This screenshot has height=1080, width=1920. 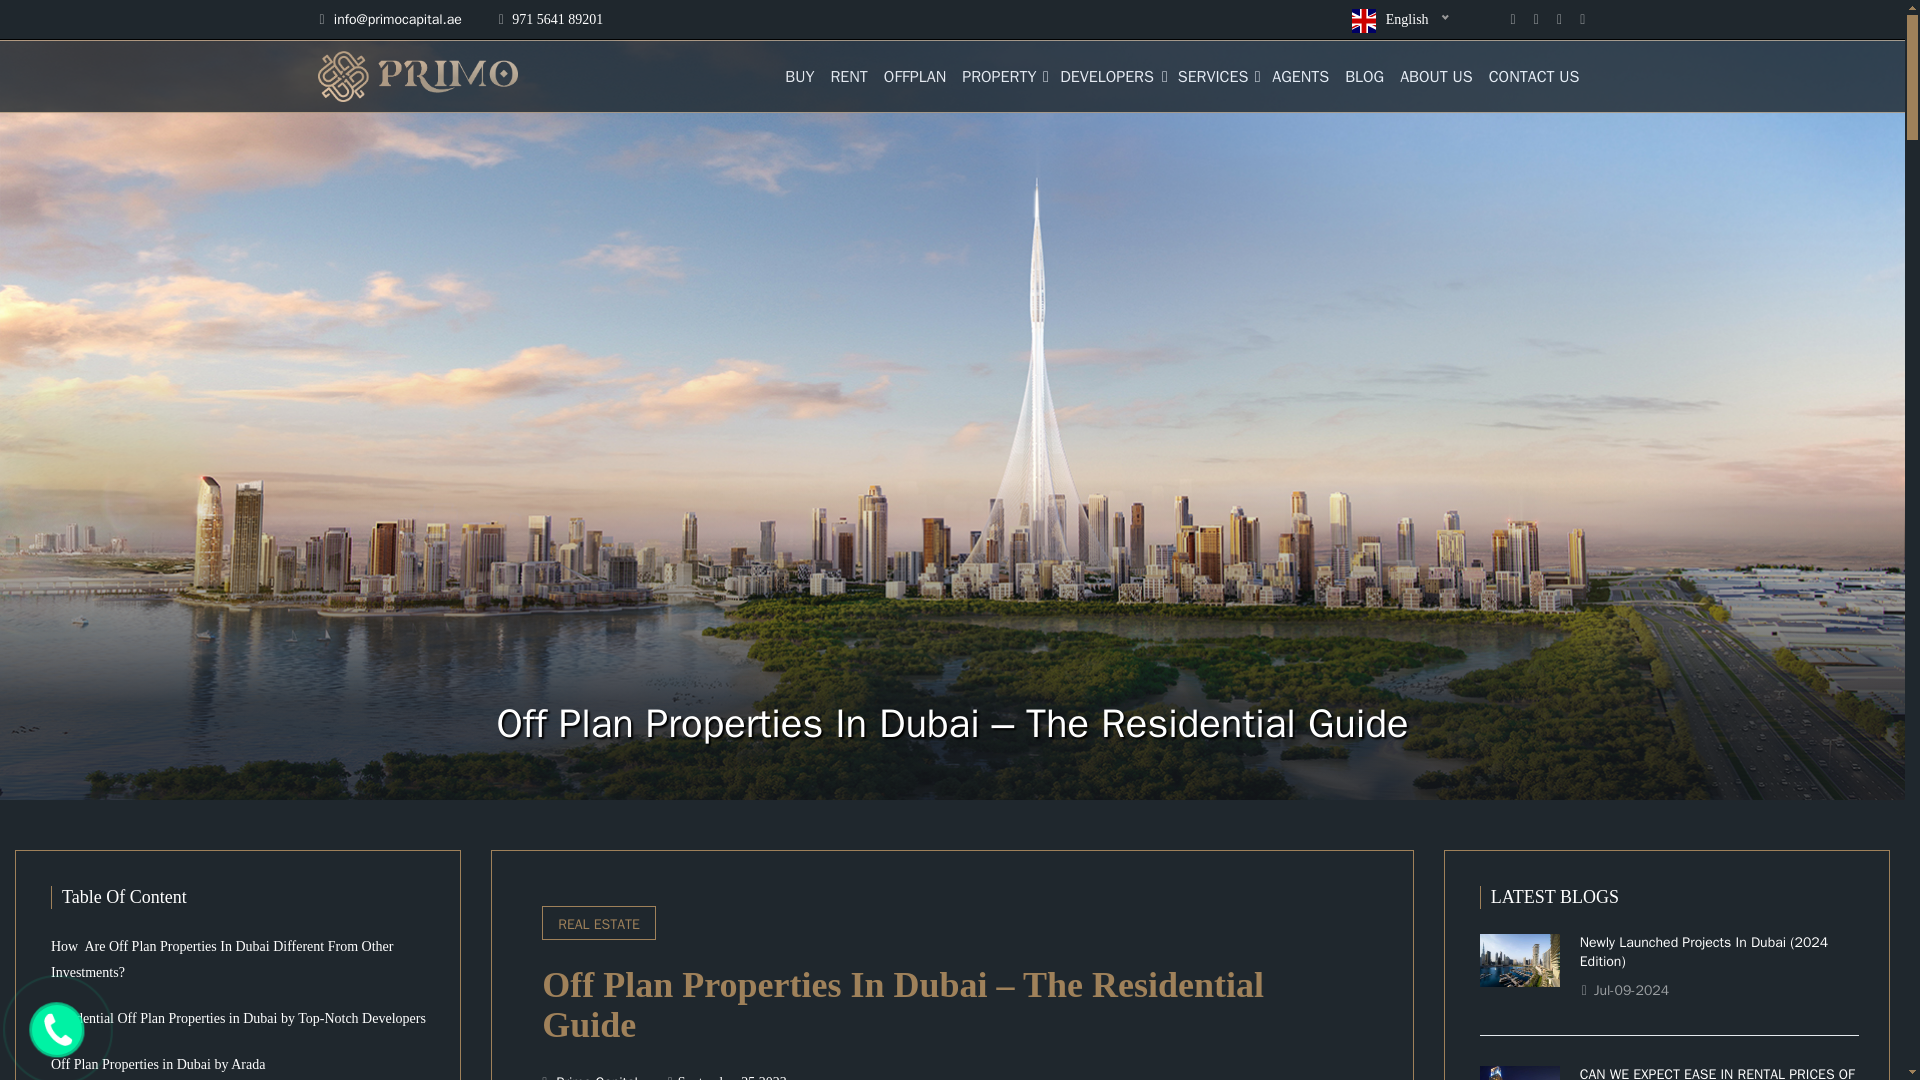 What do you see at coordinates (550, 19) in the screenshot?
I see `971 5641 89201` at bounding box center [550, 19].